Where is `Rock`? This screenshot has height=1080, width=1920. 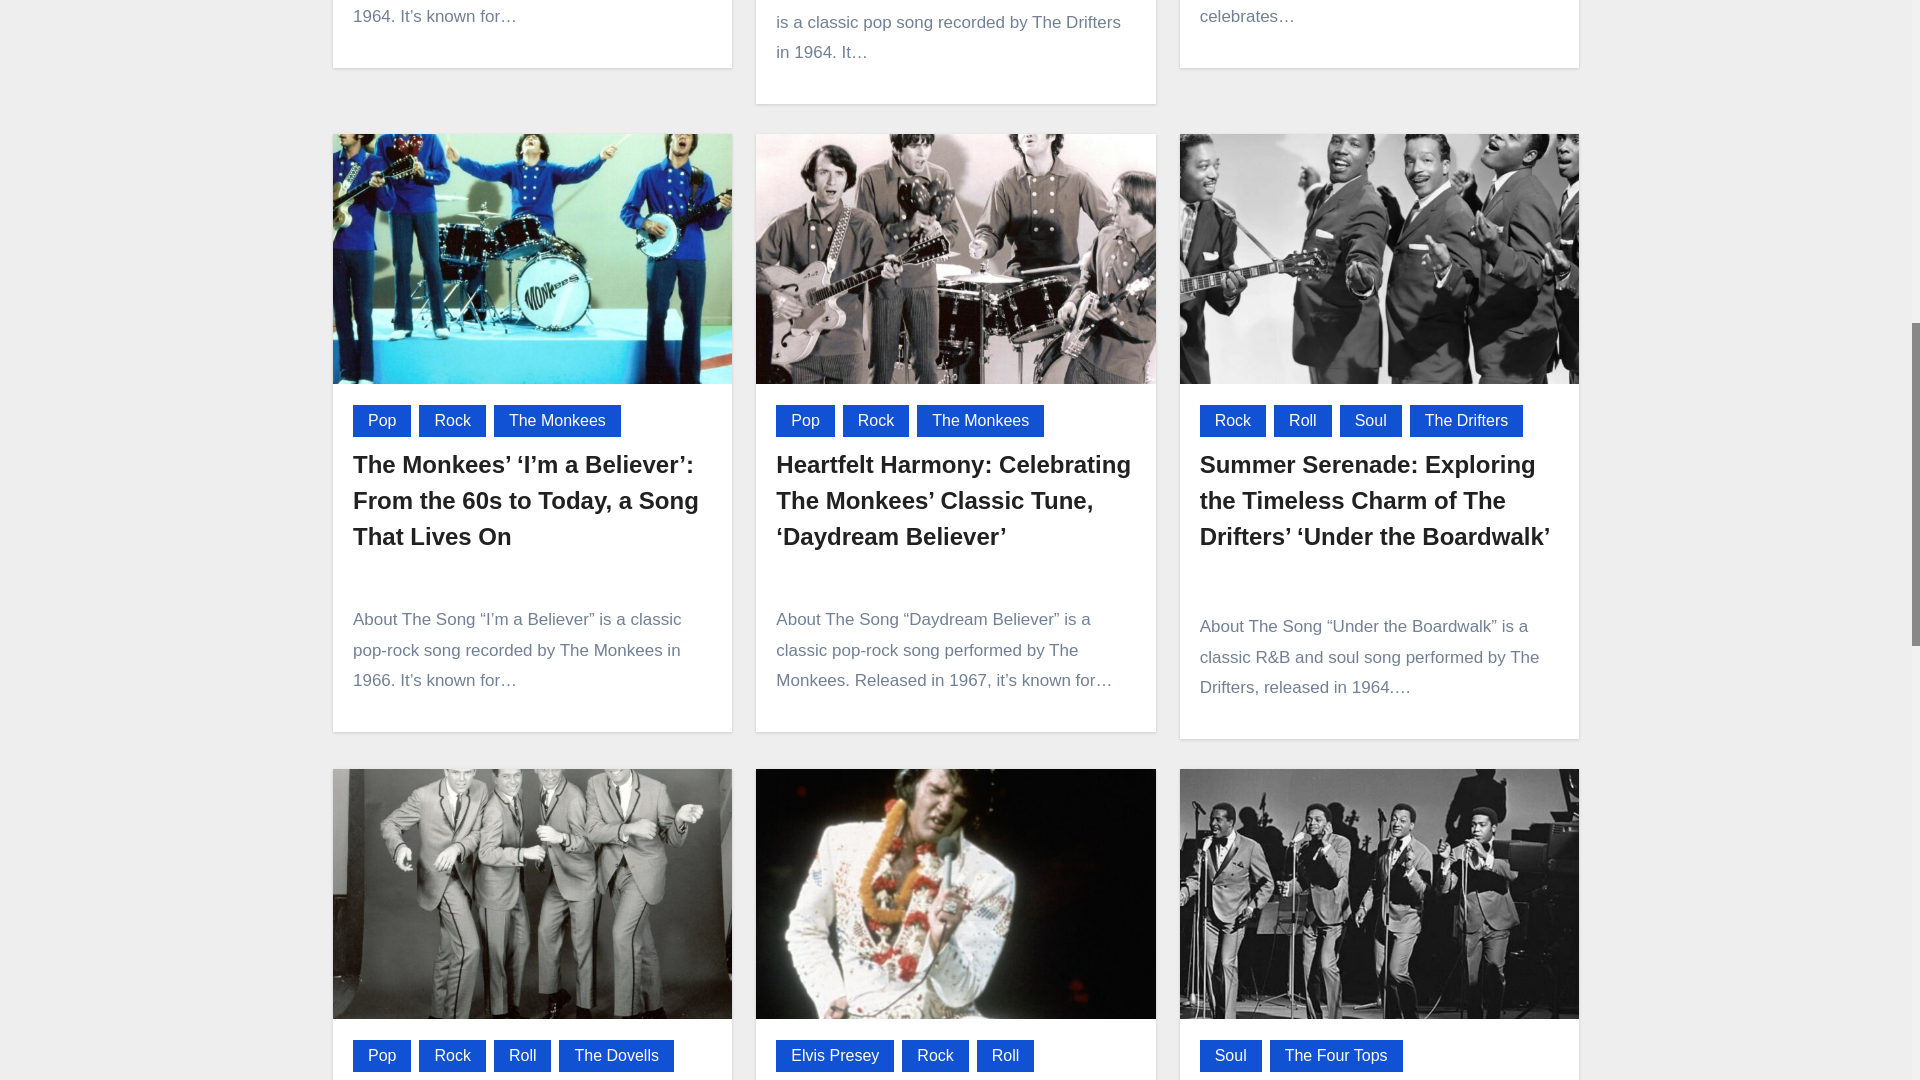
Rock is located at coordinates (875, 421).